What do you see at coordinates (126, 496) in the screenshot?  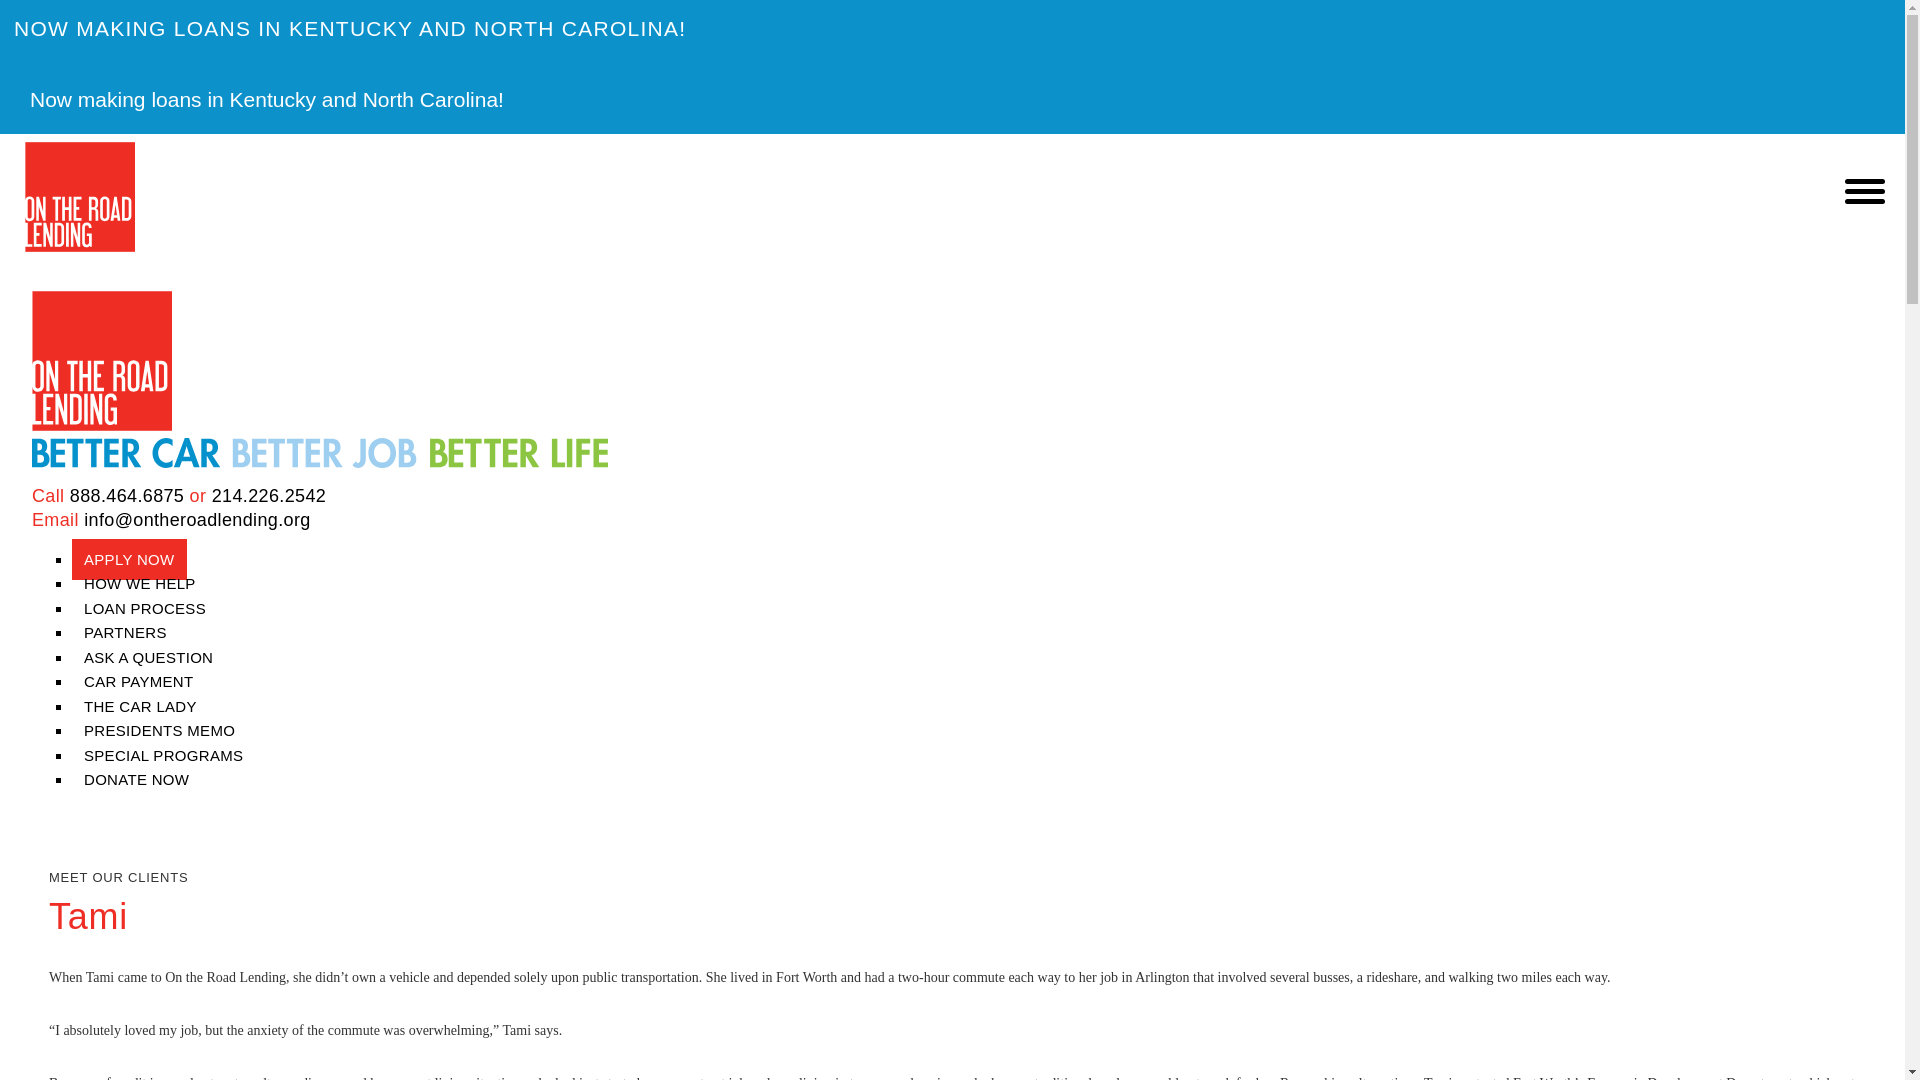 I see `888.464.6875` at bounding box center [126, 496].